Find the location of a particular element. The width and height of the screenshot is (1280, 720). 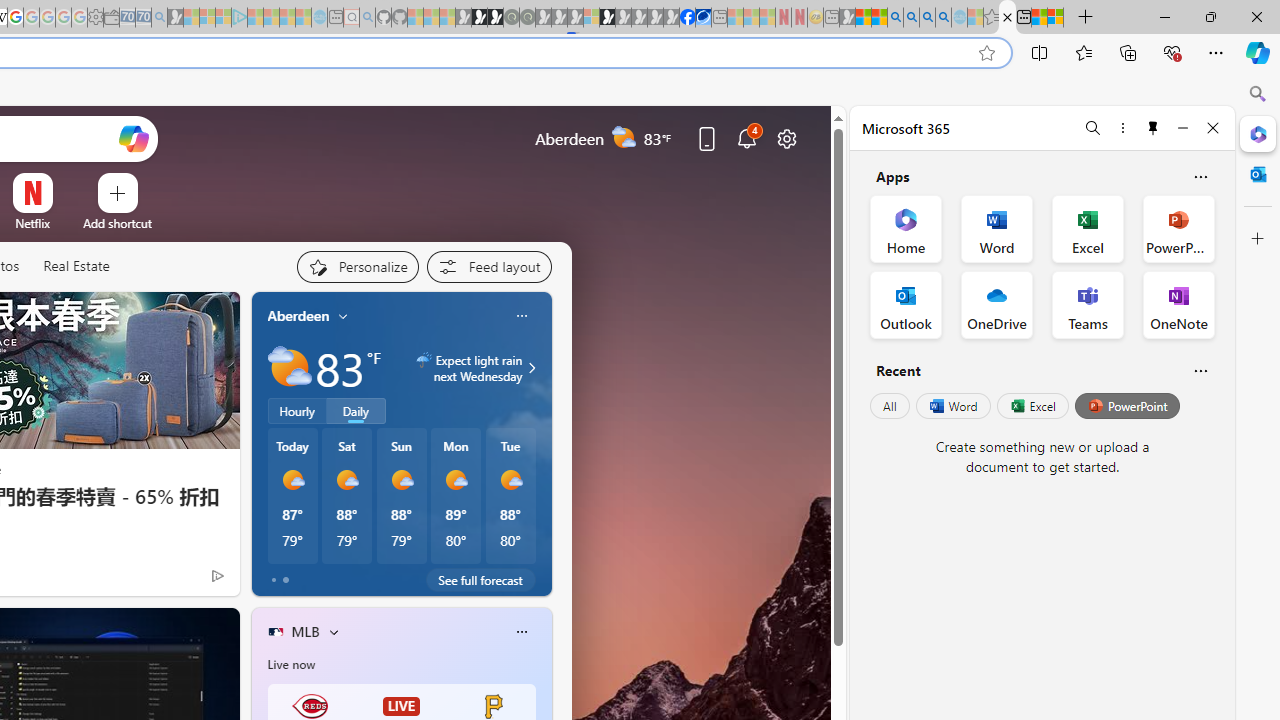

Settings - Sleeping is located at coordinates (96, 18).